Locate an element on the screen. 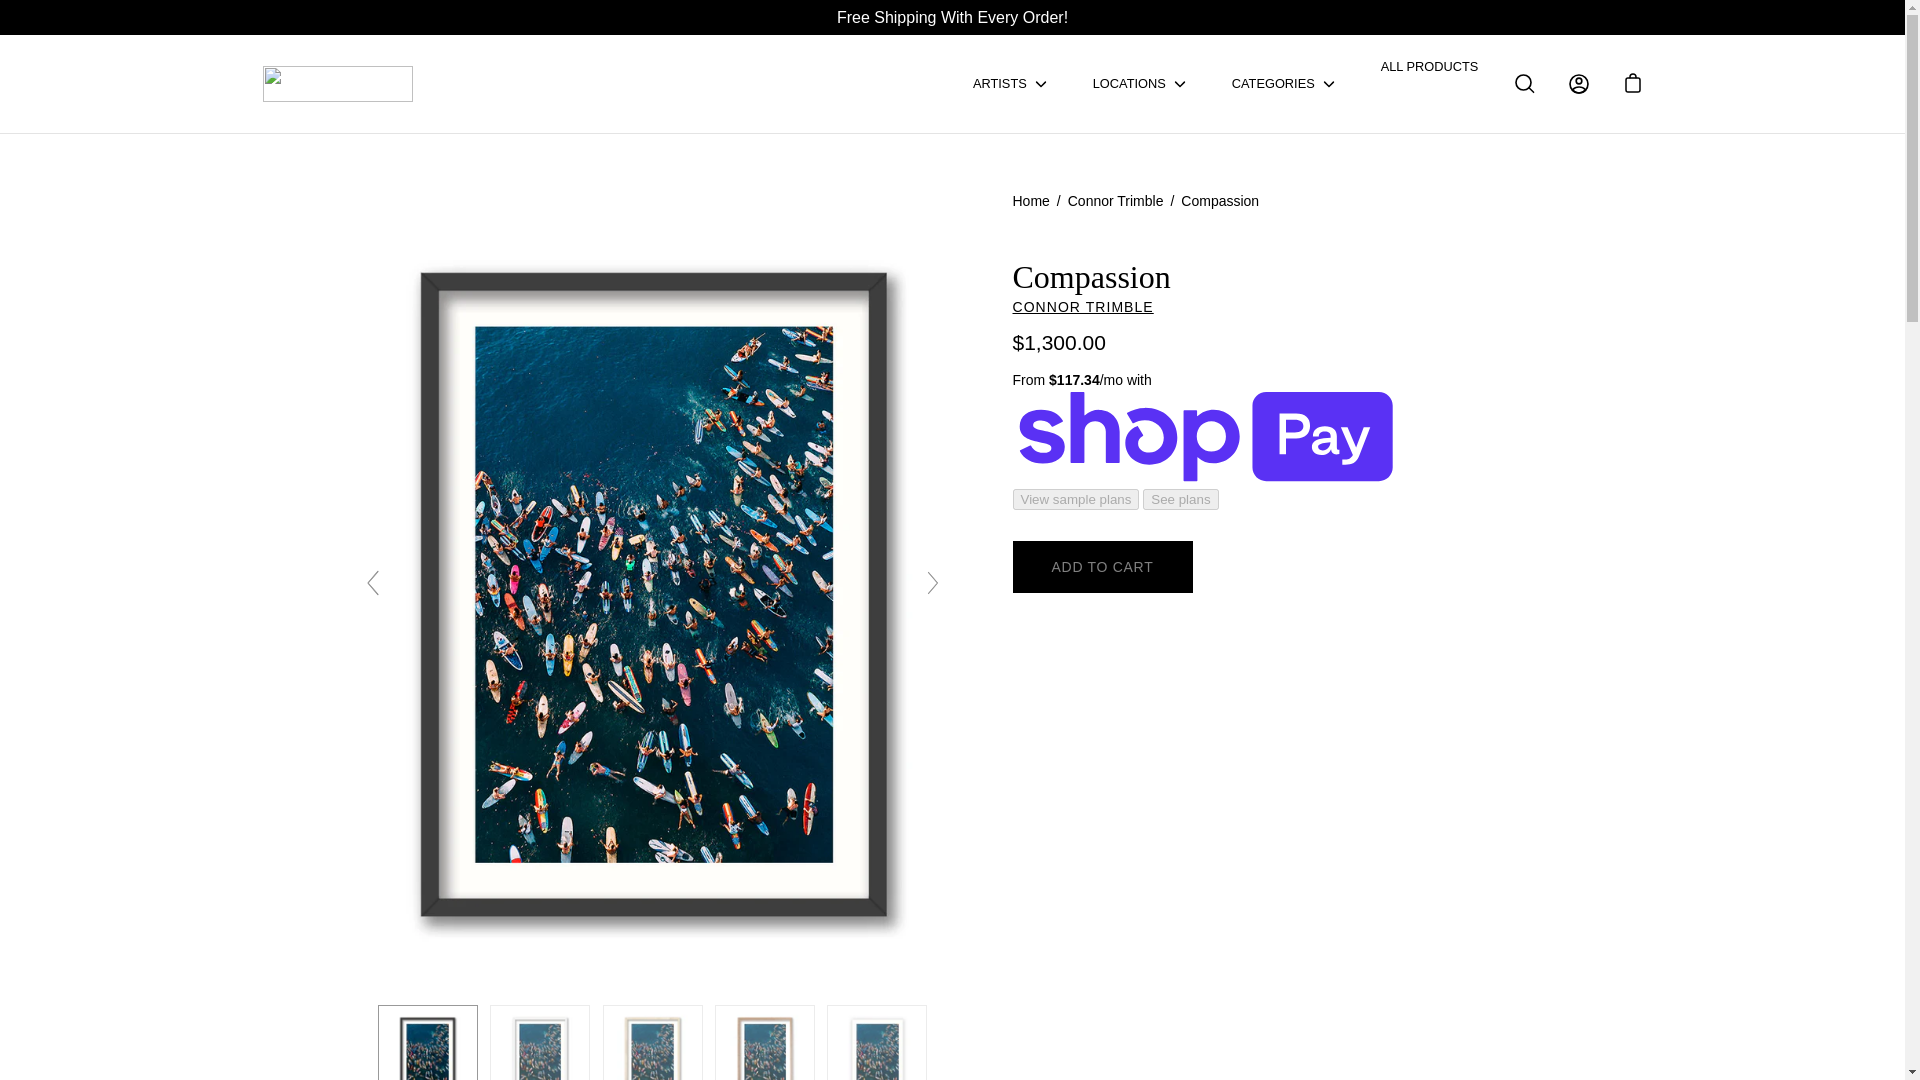 Image resolution: width=1920 pixels, height=1080 pixels. Compassion is located at coordinates (877, 1042).